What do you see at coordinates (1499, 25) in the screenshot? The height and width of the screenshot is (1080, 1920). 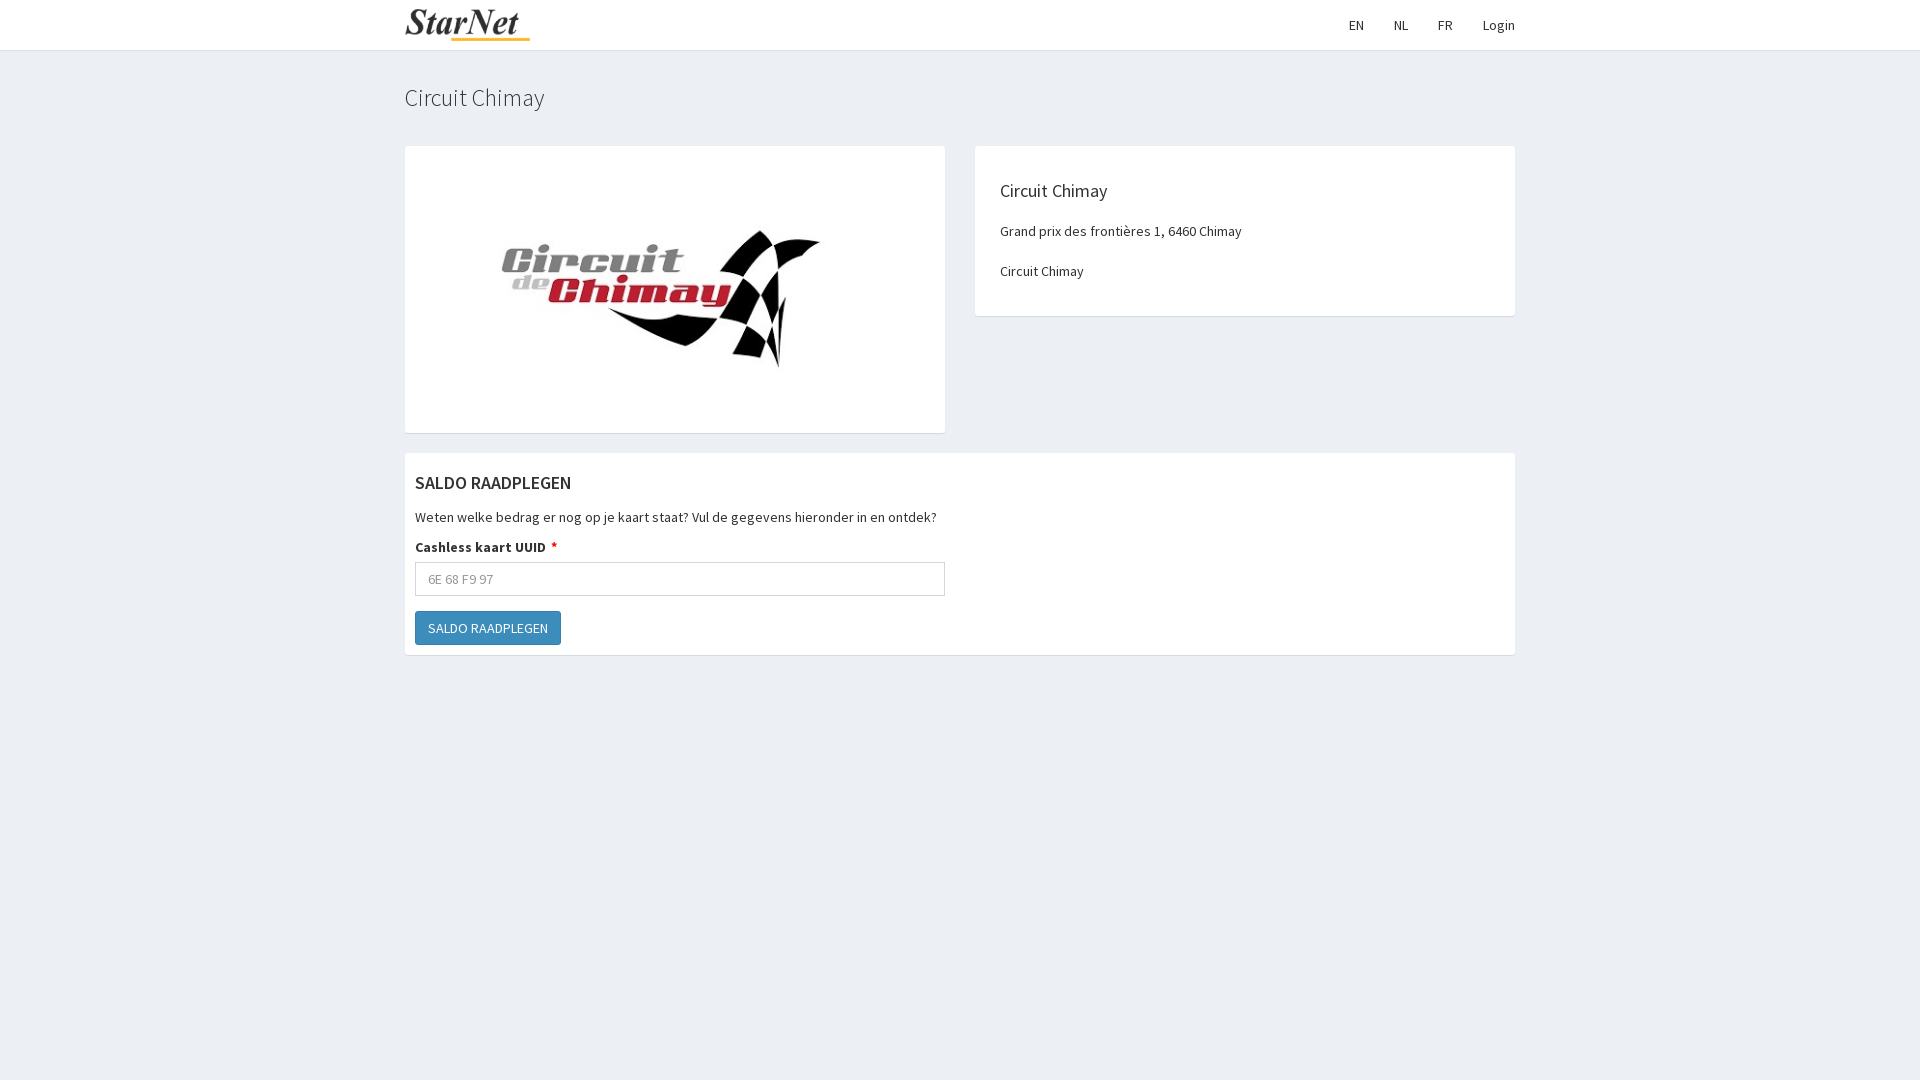 I see `Login` at bounding box center [1499, 25].